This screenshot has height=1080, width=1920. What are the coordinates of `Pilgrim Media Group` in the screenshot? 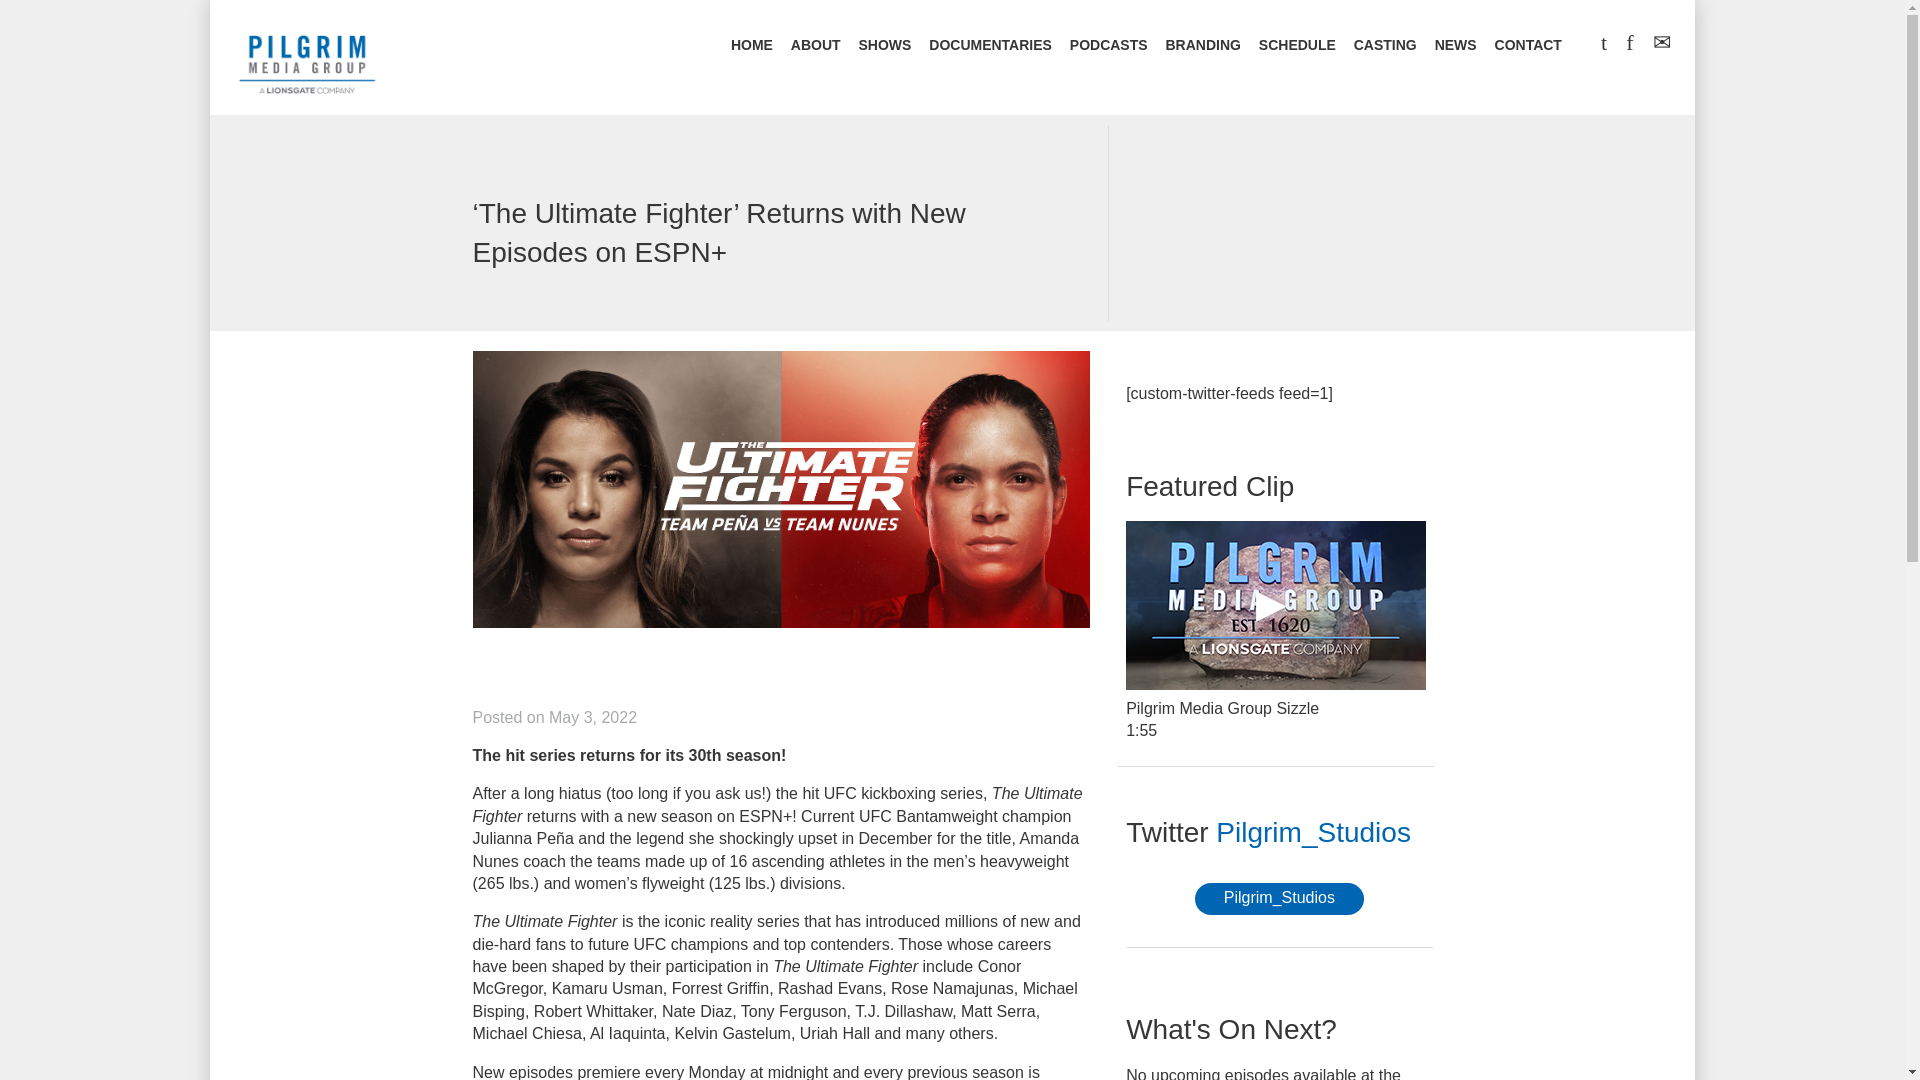 It's located at (307, 61).